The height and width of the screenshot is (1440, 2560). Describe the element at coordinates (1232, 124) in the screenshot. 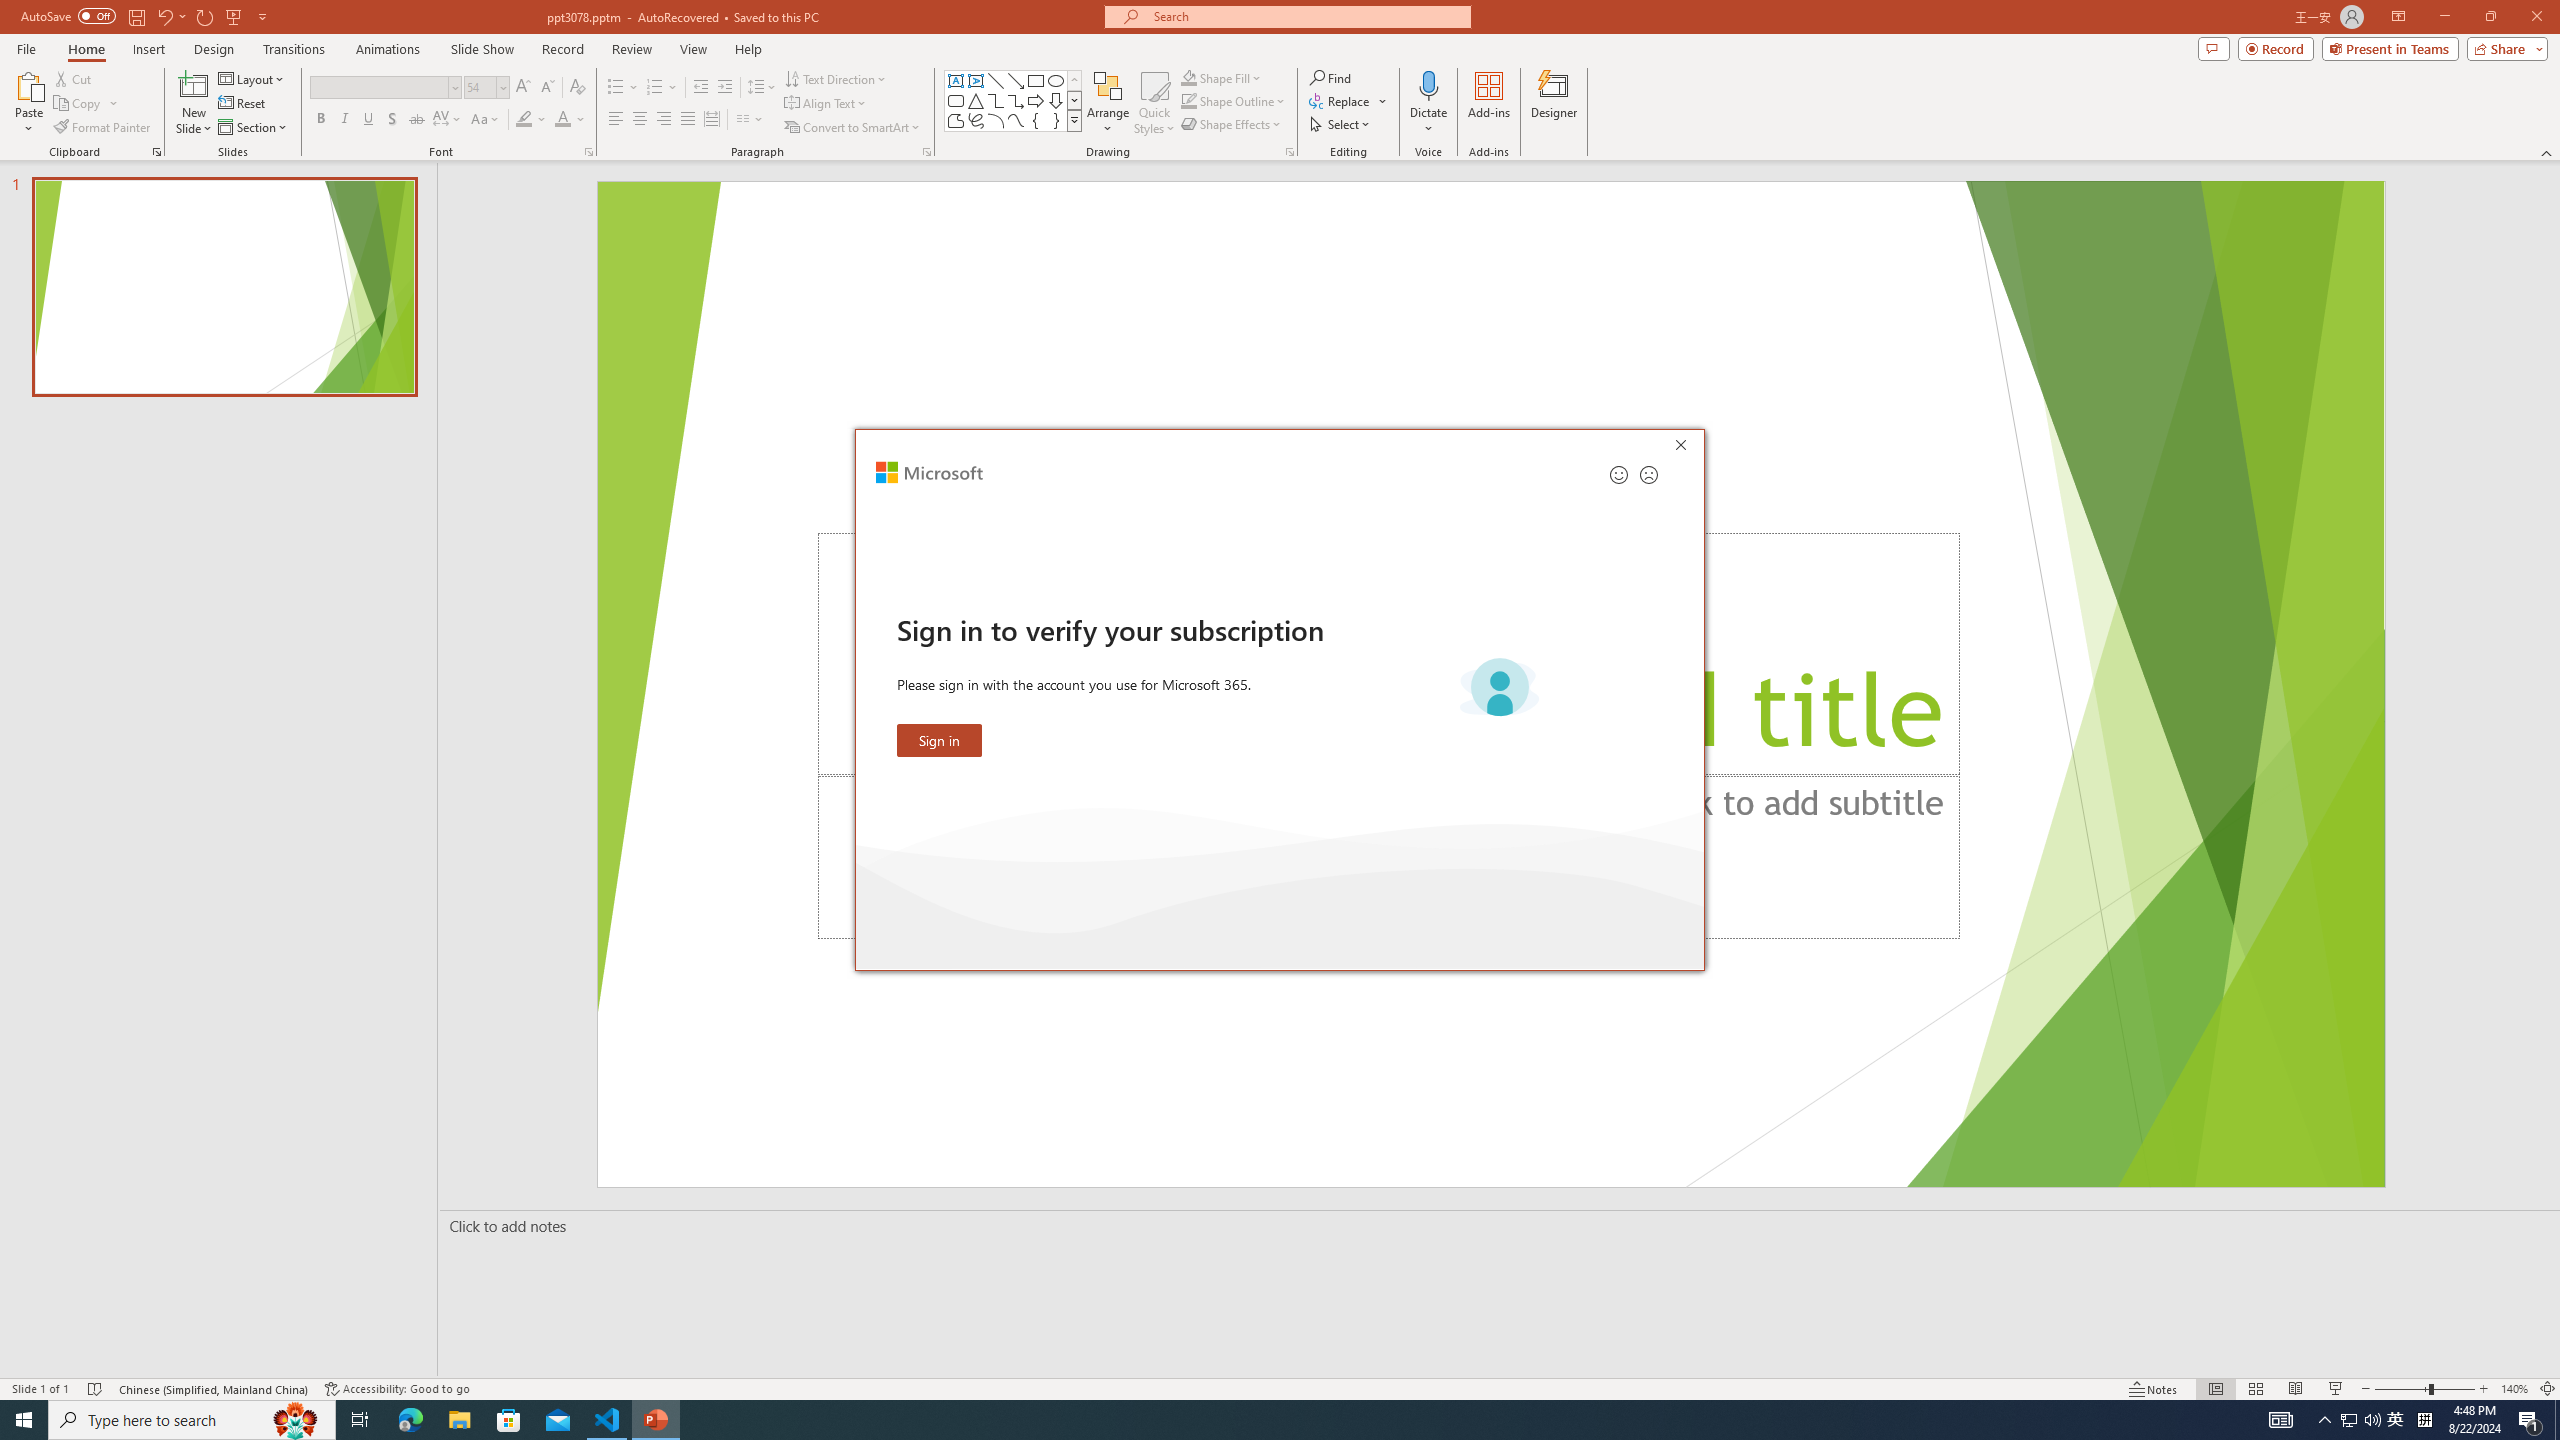

I see `Shape Effects` at that location.